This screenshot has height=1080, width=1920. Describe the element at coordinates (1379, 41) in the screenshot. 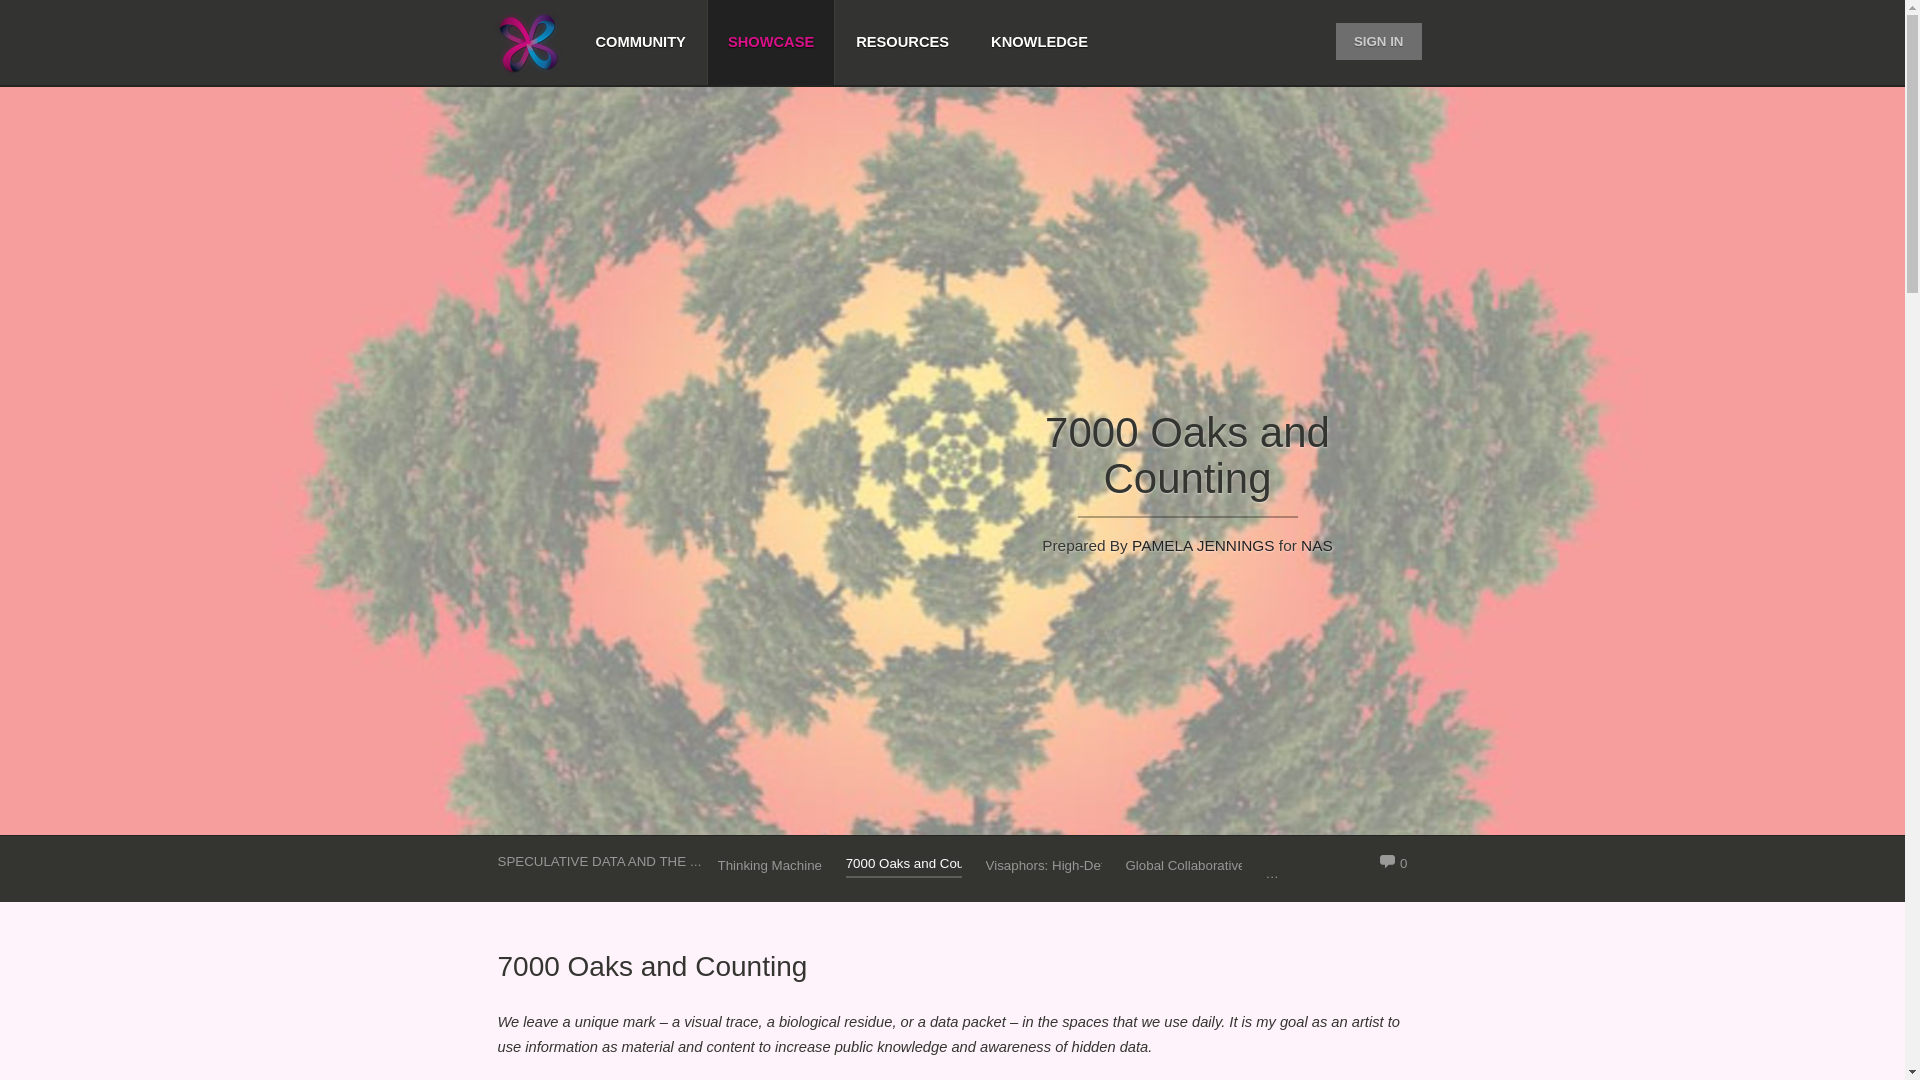

I see `SIGN IN` at that location.